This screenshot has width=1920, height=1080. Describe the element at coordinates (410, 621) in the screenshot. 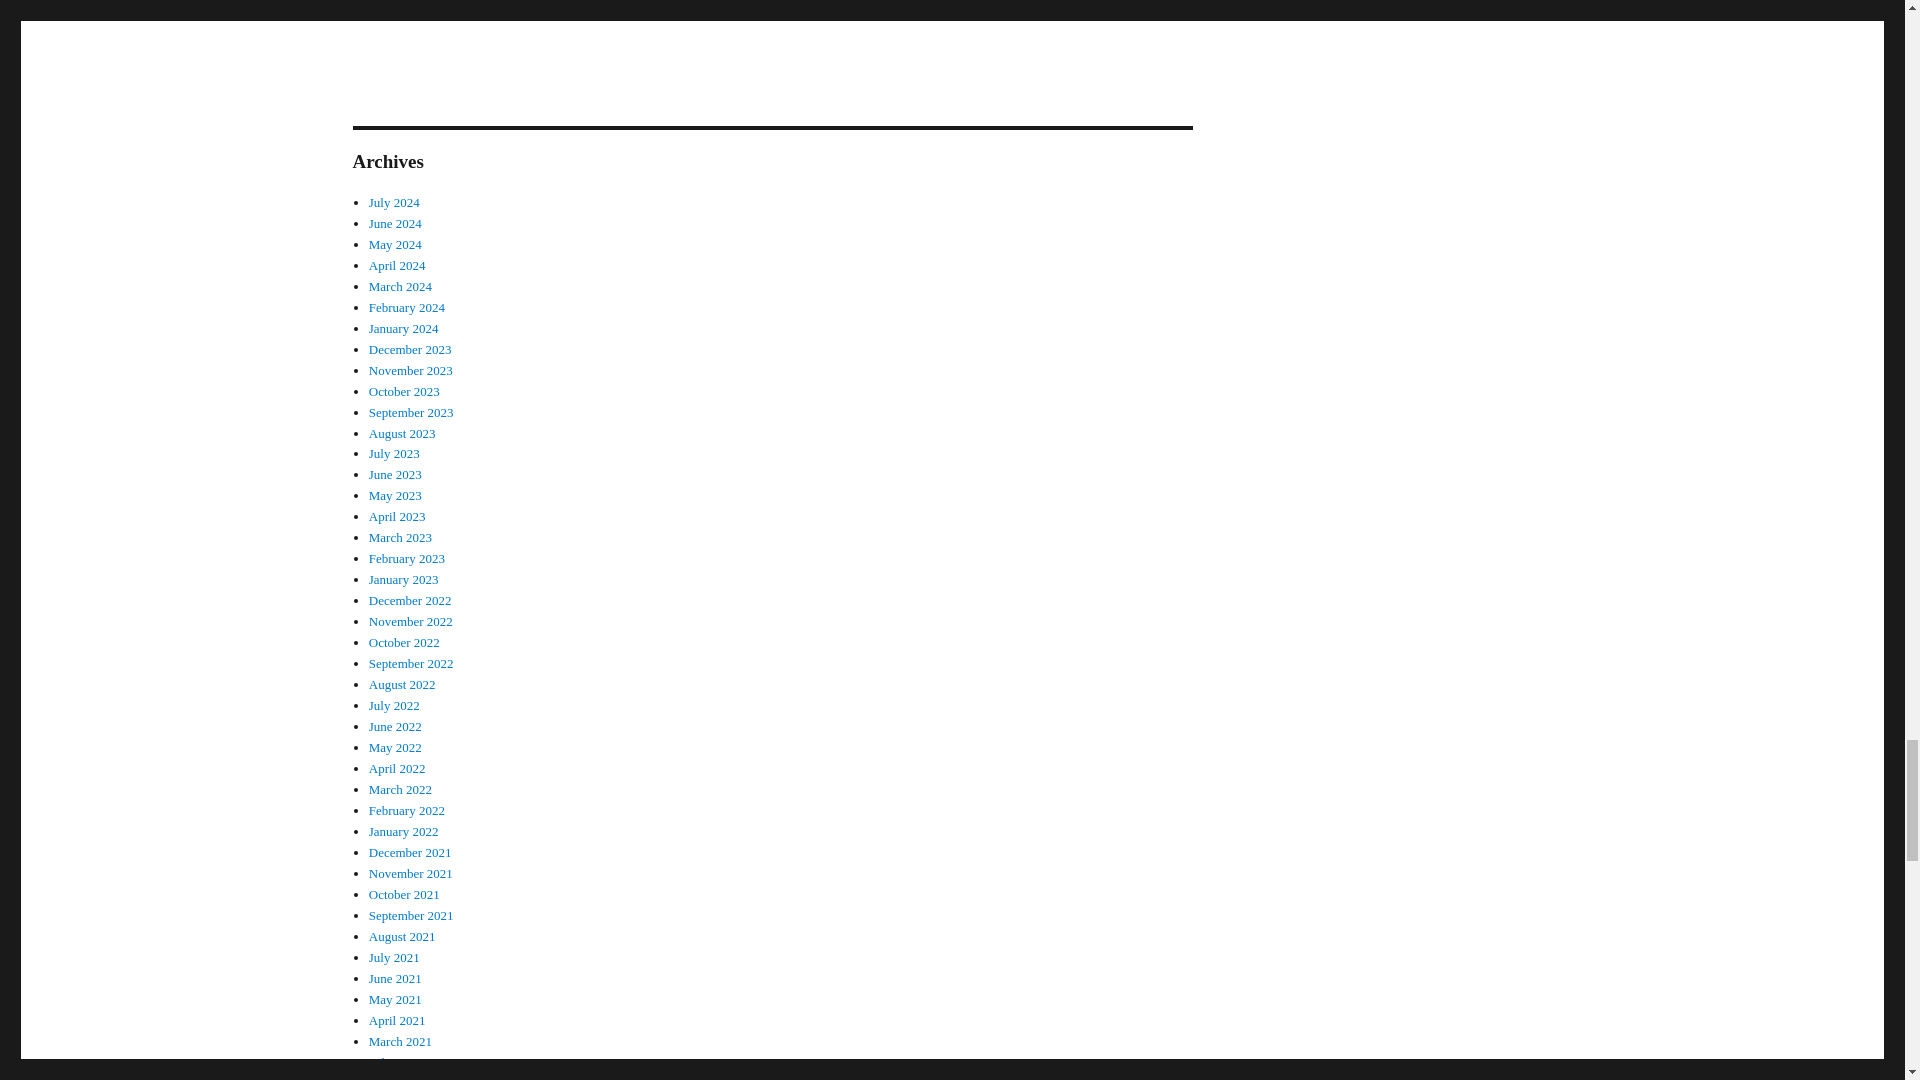

I see `November 2022` at that location.